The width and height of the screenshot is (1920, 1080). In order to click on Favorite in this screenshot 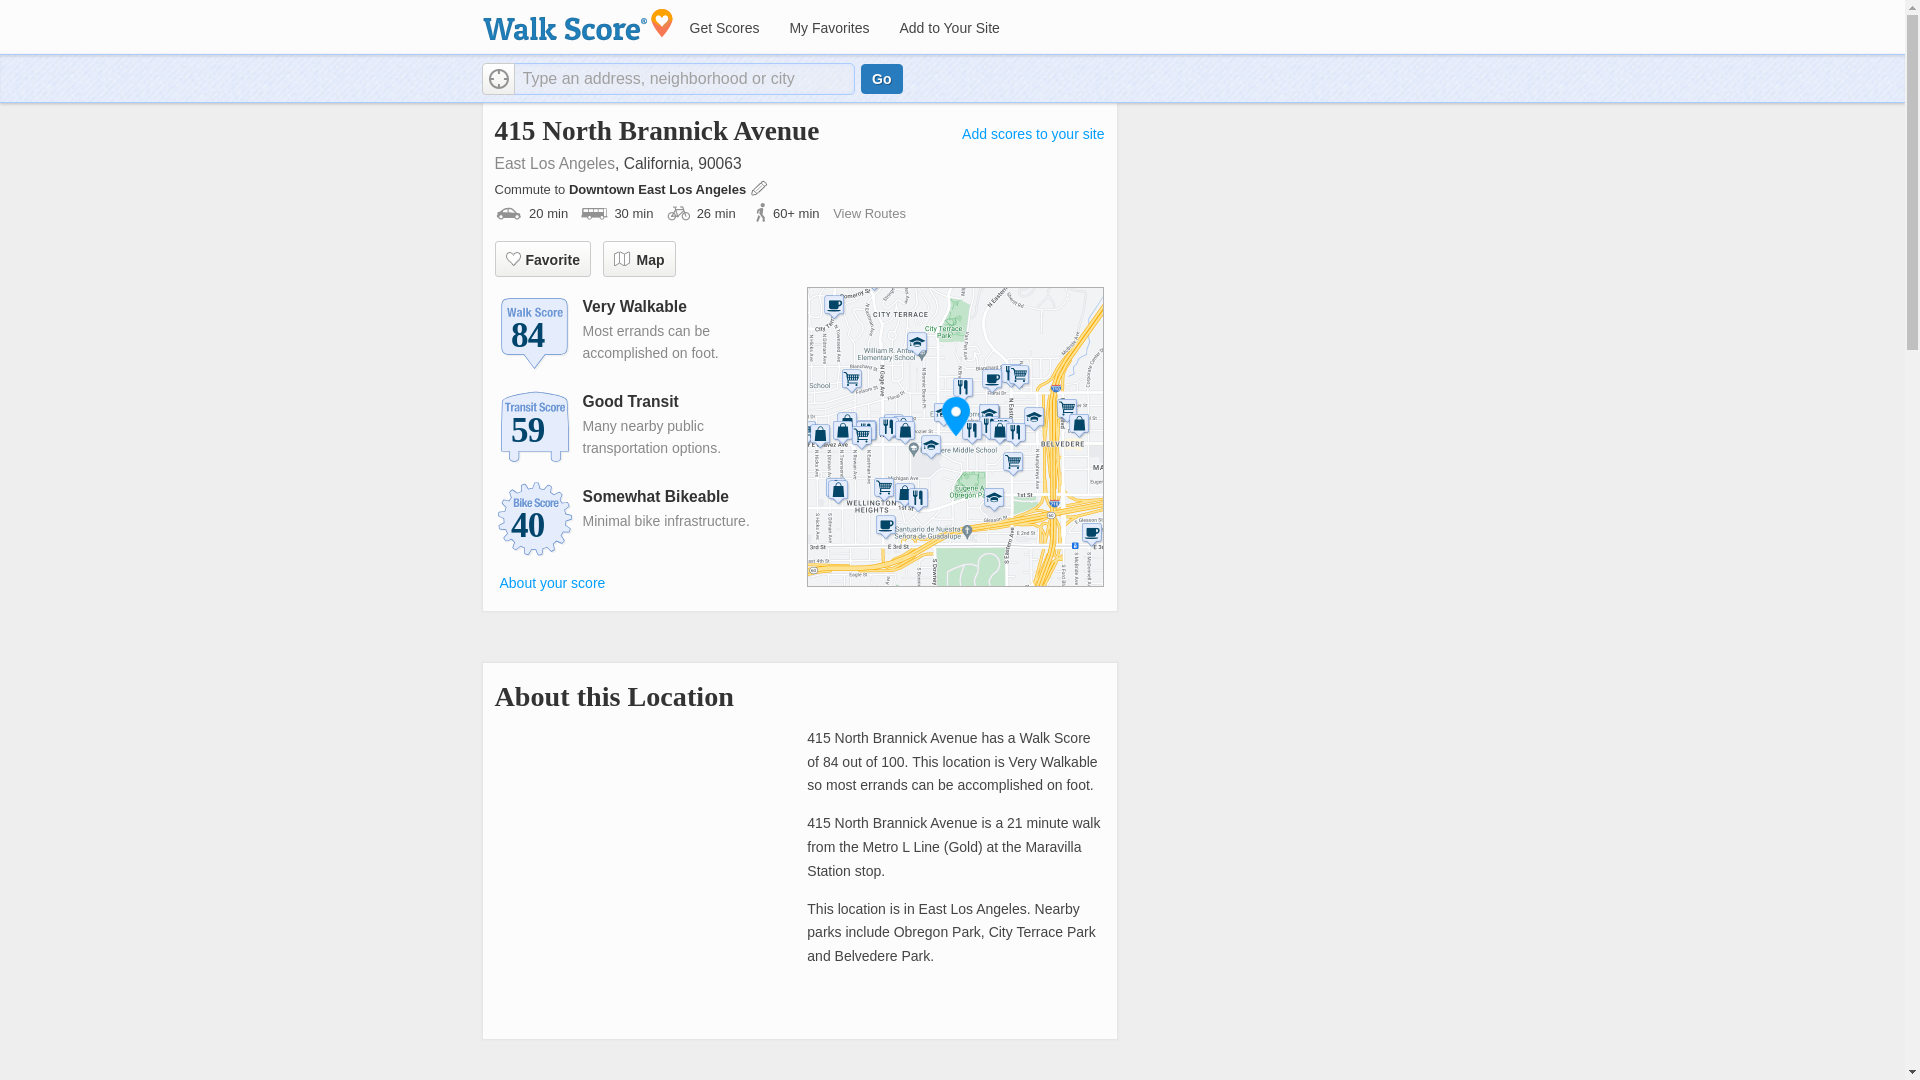, I will do `click(541, 258)`.